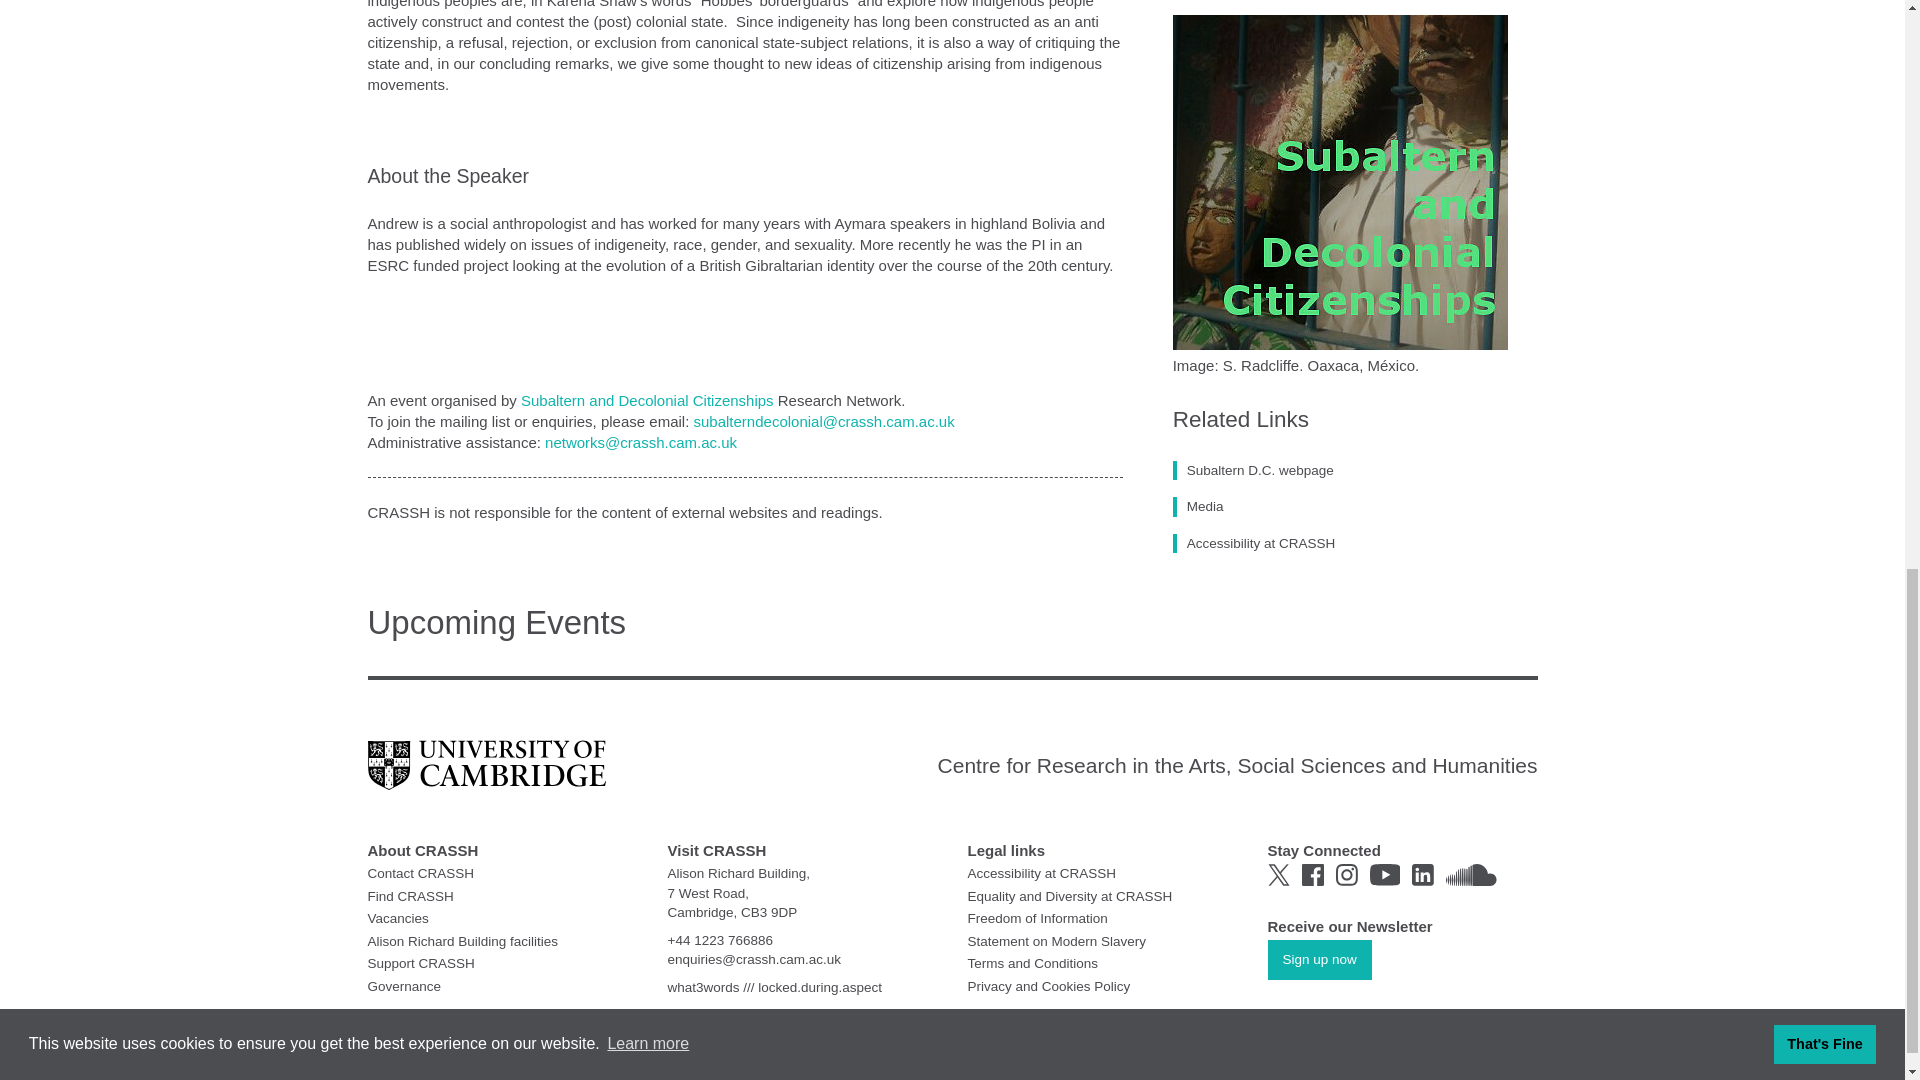 The width and height of the screenshot is (1920, 1080). Describe the element at coordinates (463, 942) in the screenshot. I see `Alison Richard Building facilities` at that location.